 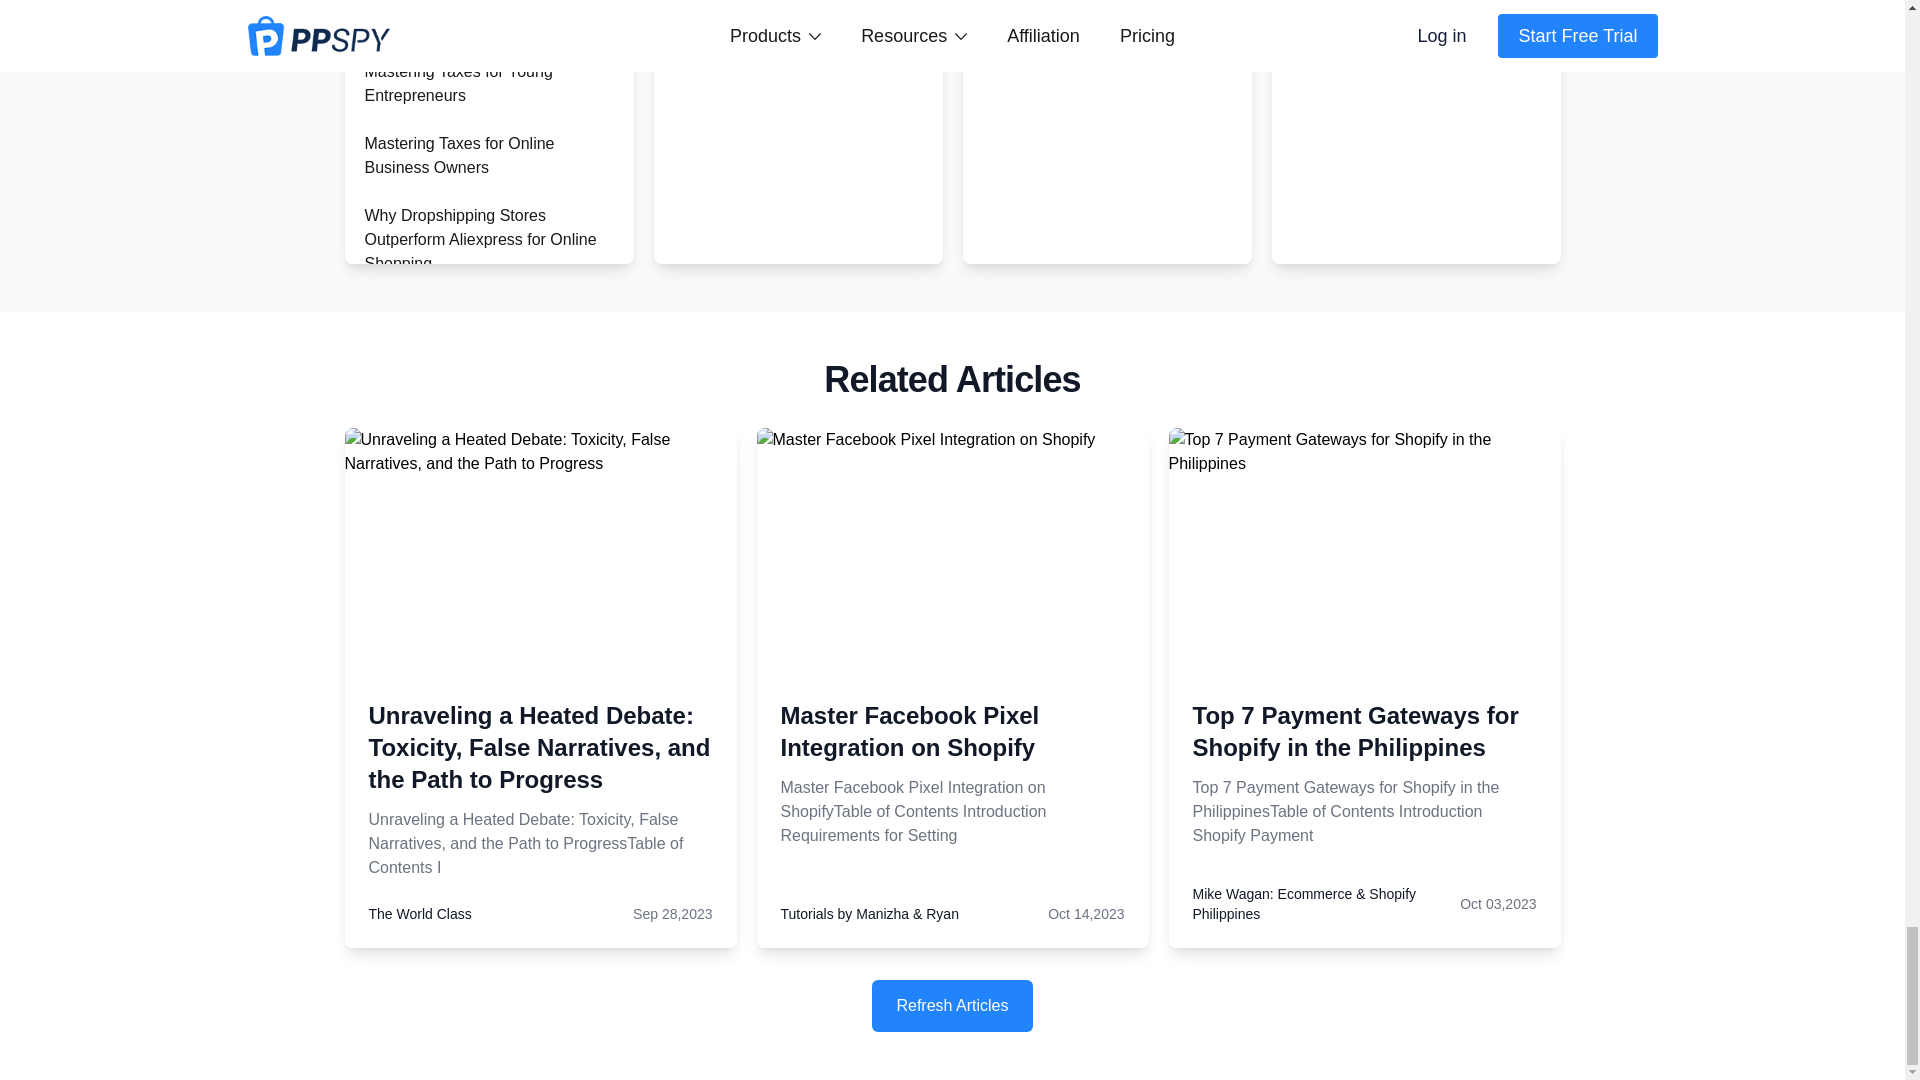 What do you see at coordinates (458, 730) in the screenshot?
I see `Master Drop Shipping with Bigcommons` at bounding box center [458, 730].